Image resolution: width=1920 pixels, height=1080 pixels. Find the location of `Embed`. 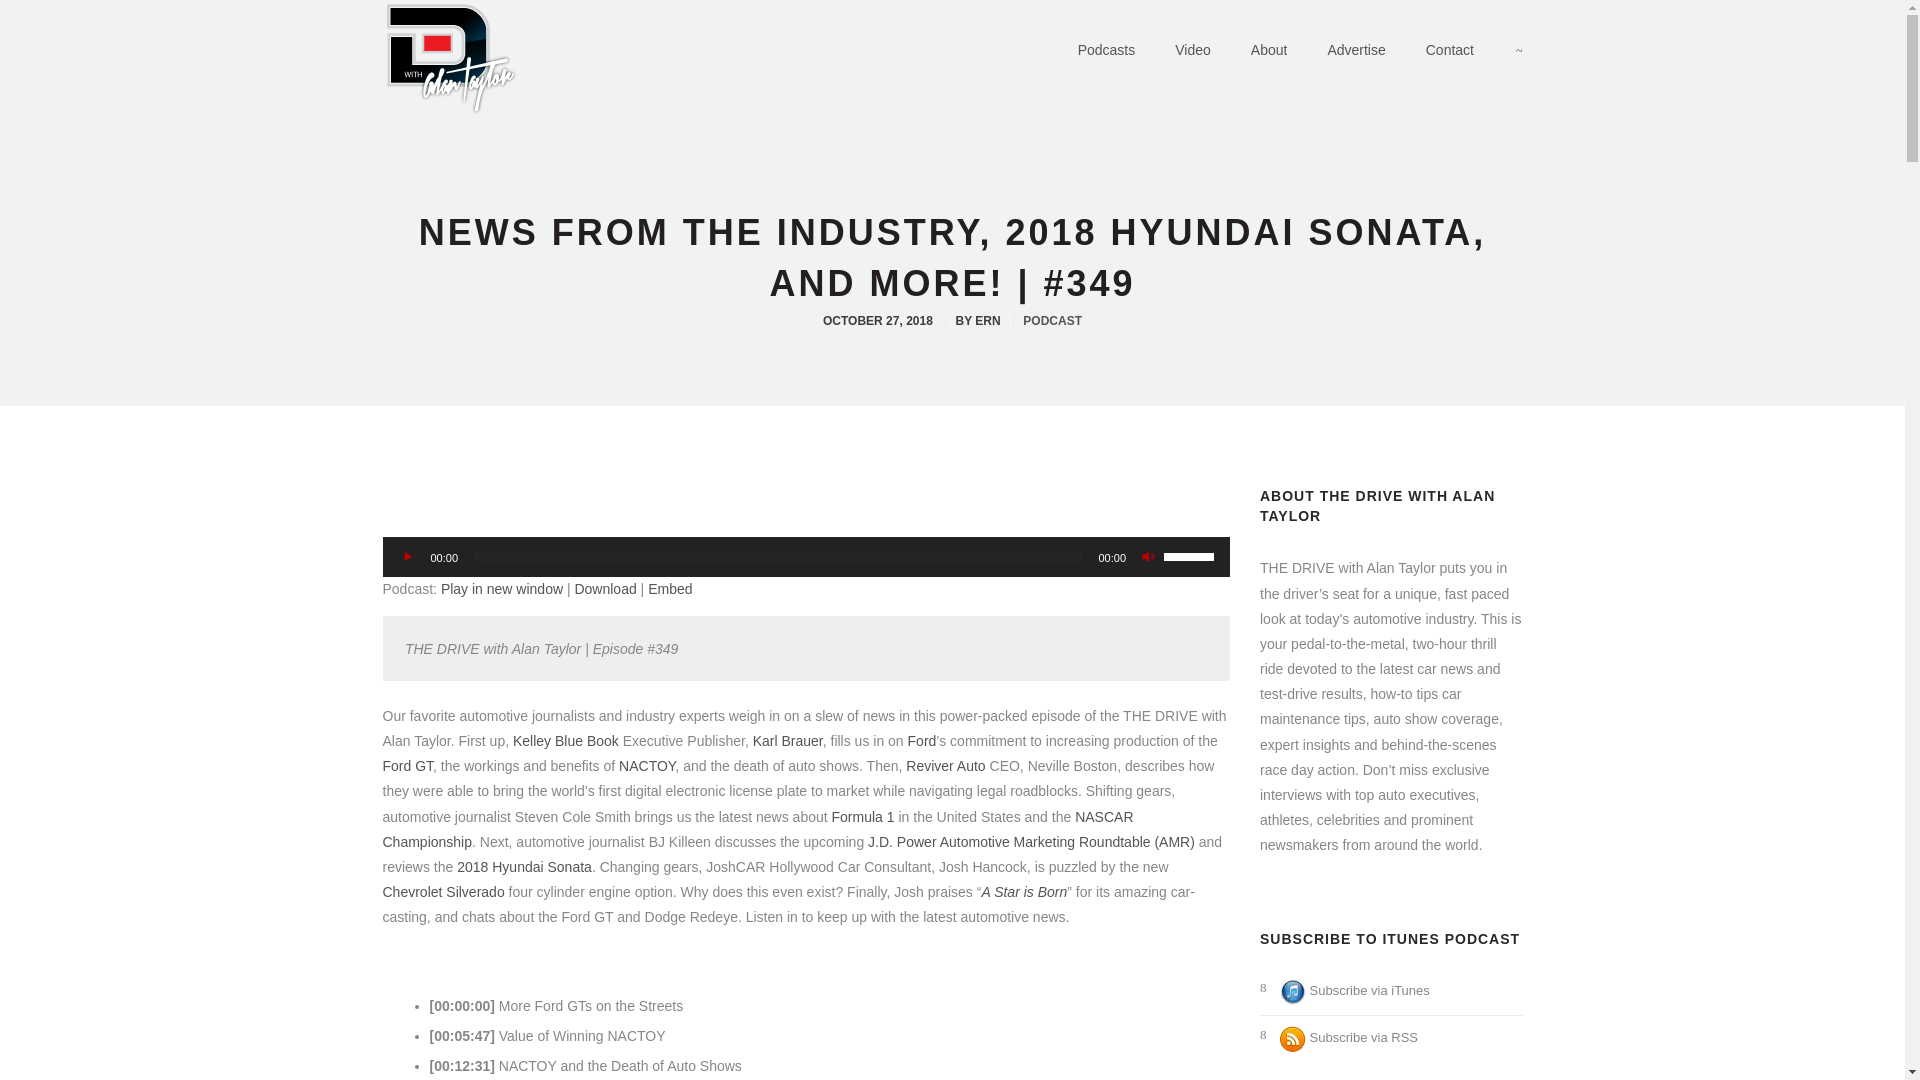

Embed is located at coordinates (670, 589).